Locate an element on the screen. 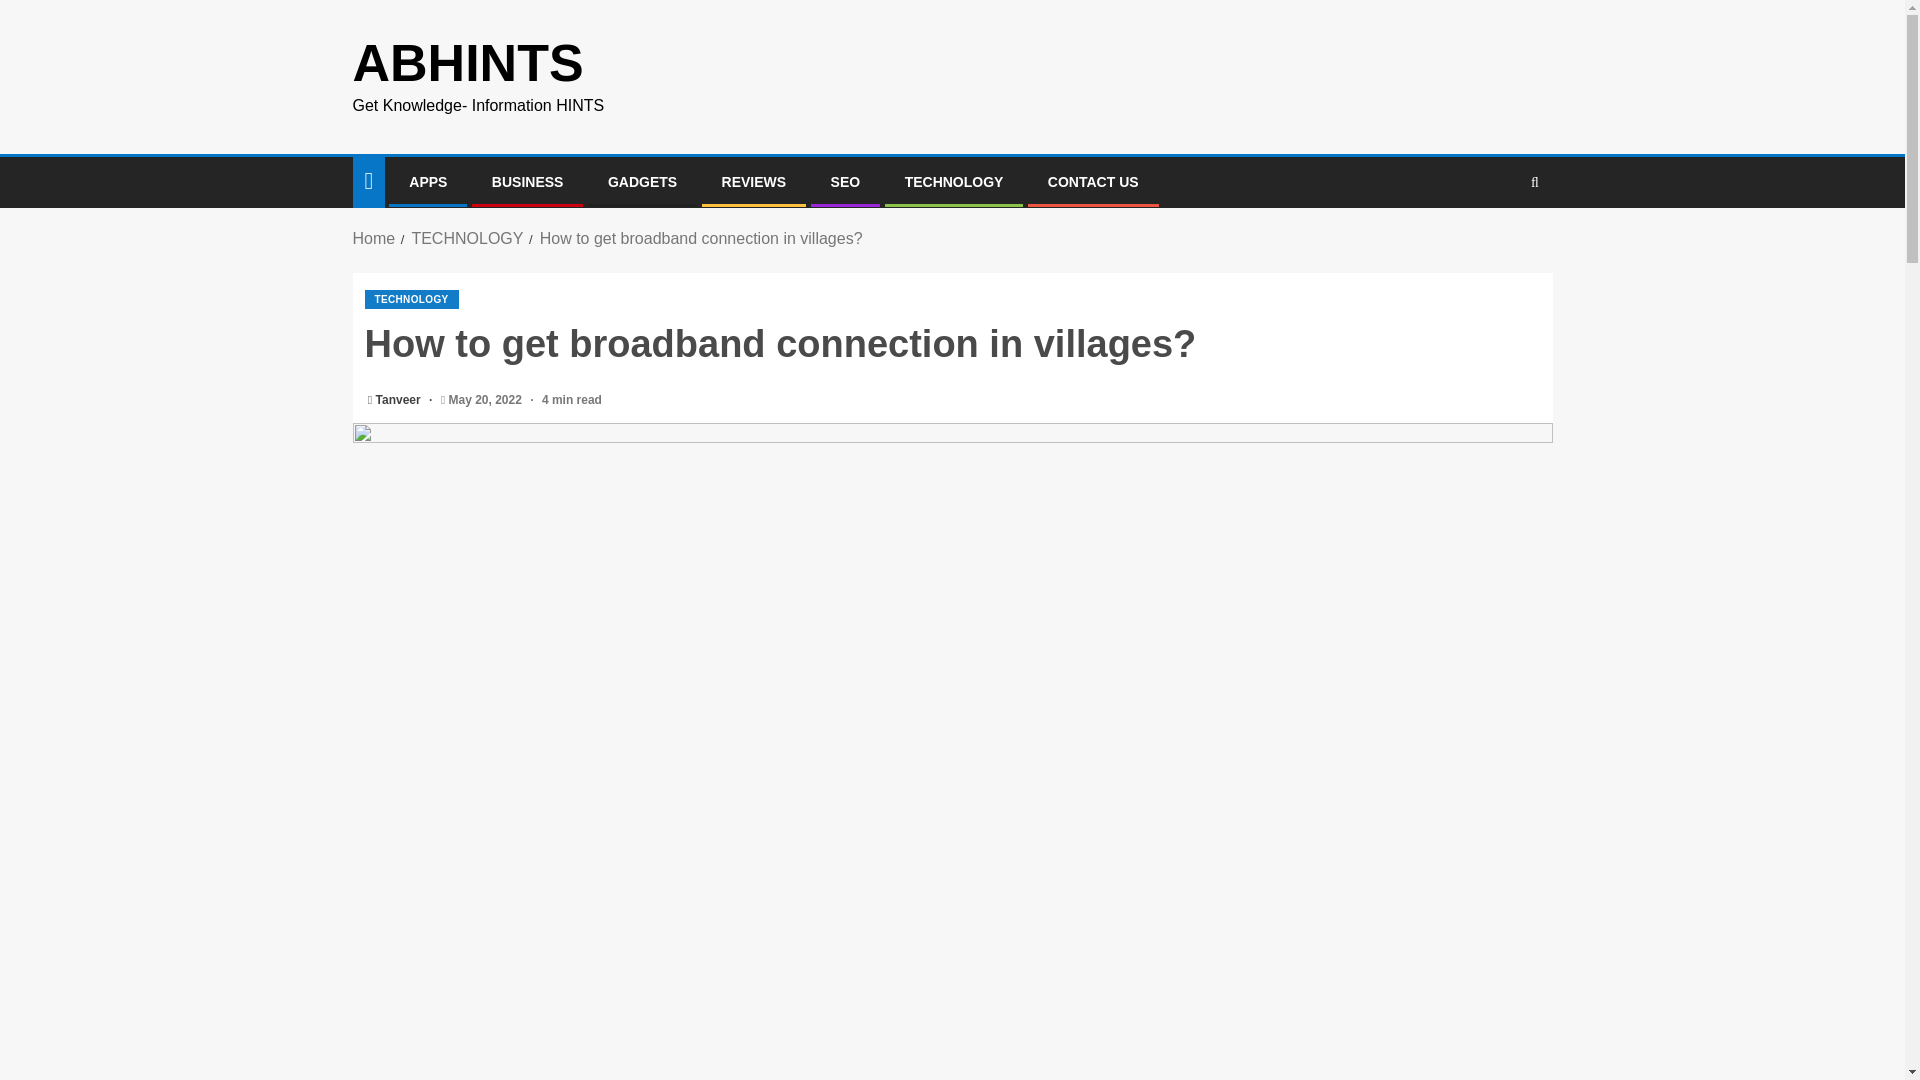 This screenshot has height=1080, width=1920. ABHINTS is located at coordinates (467, 62).